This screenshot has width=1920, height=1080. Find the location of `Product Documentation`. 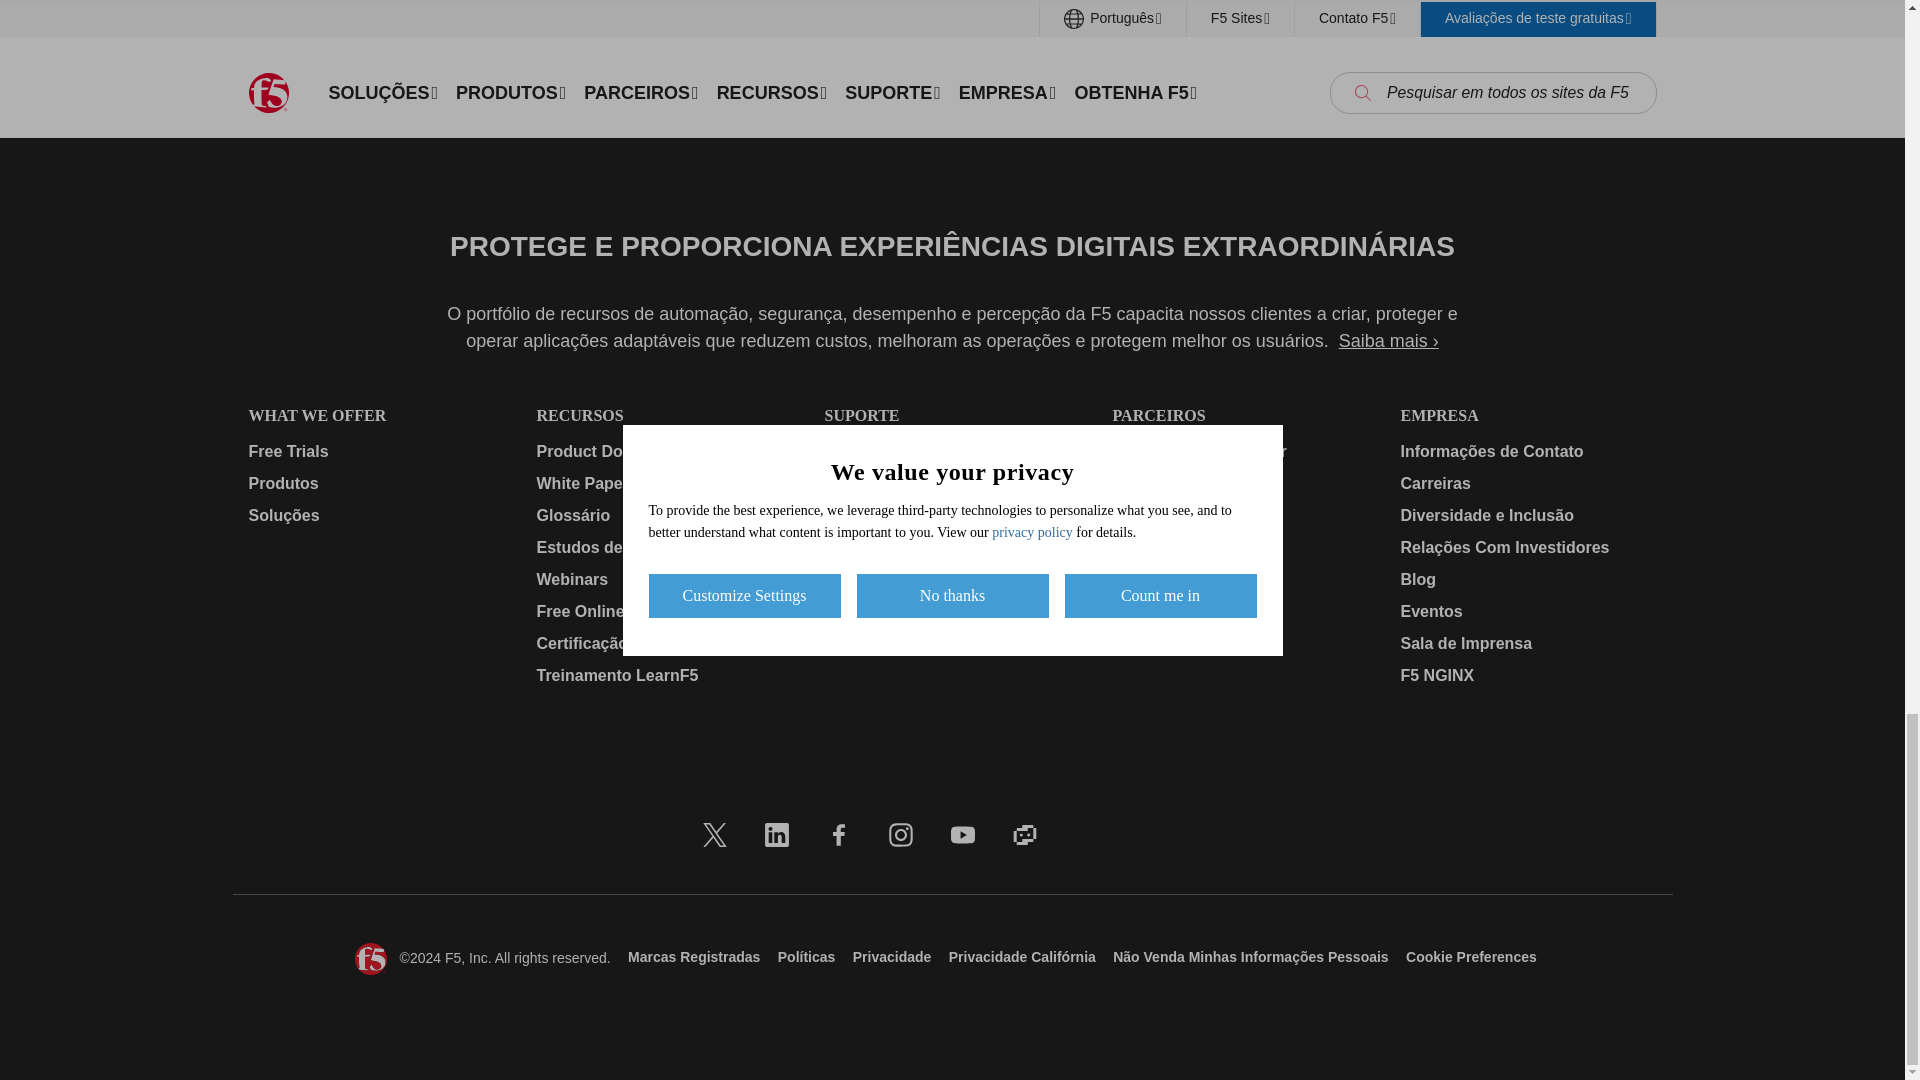

Product Documentation is located at coordinates (663, 452).